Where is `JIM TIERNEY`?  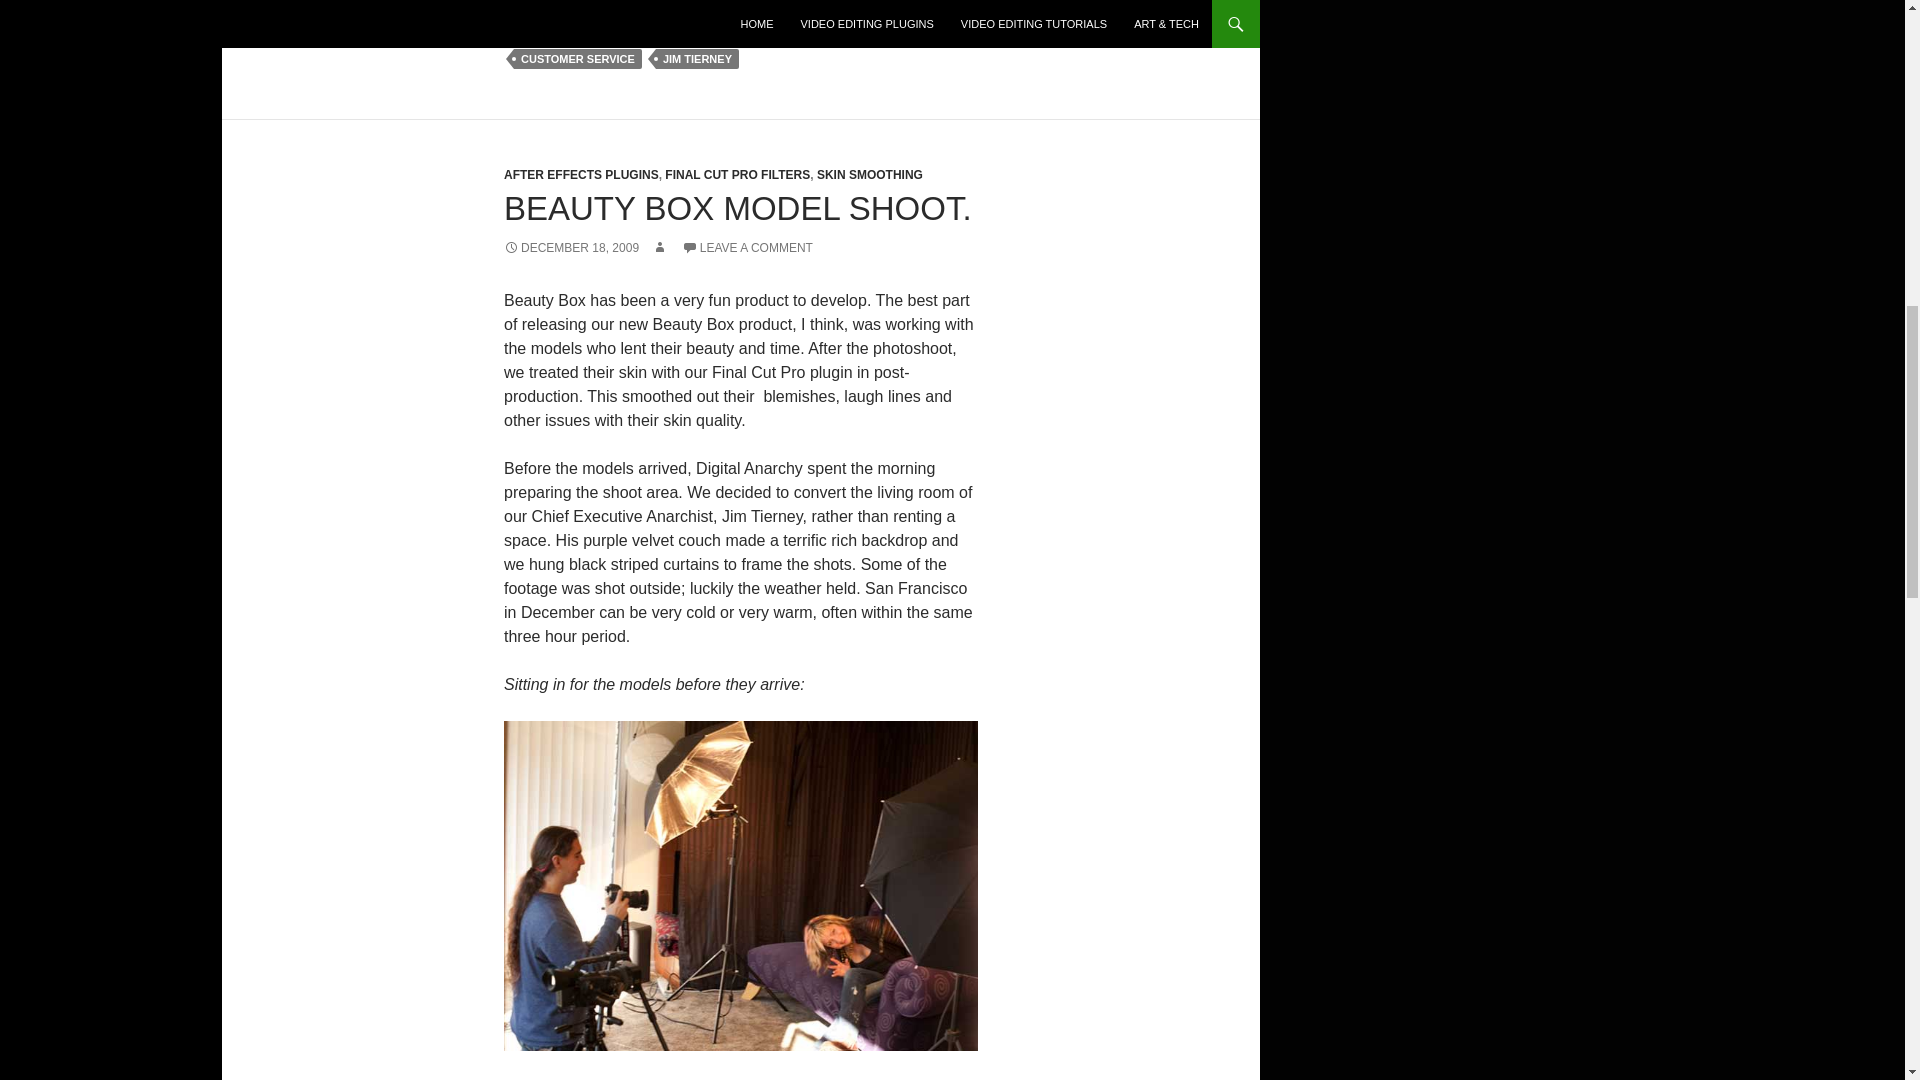
JIM TIERNEY is located at coordinates (698, 58).